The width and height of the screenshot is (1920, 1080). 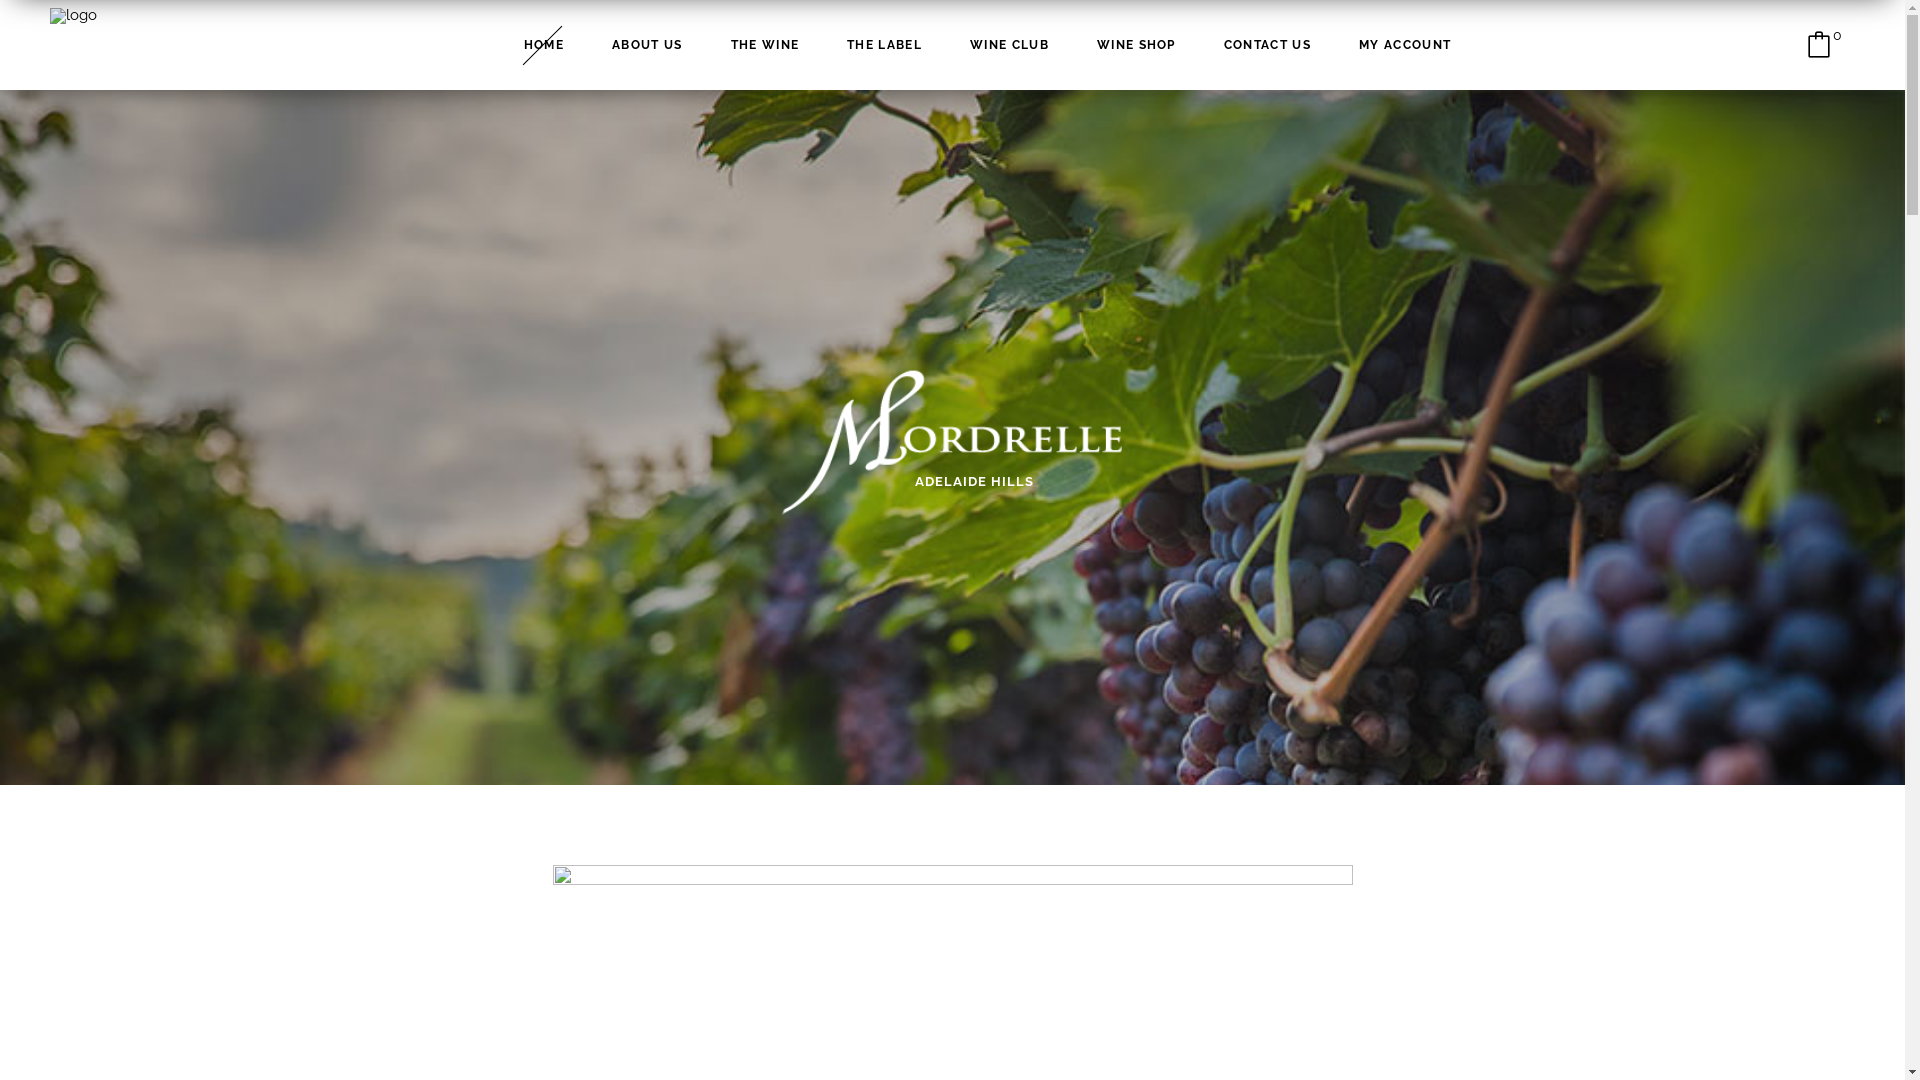 What do you see at coordinates (544, 45) in the screenshot?
I see `HOME` at bounding box center [544, 45].